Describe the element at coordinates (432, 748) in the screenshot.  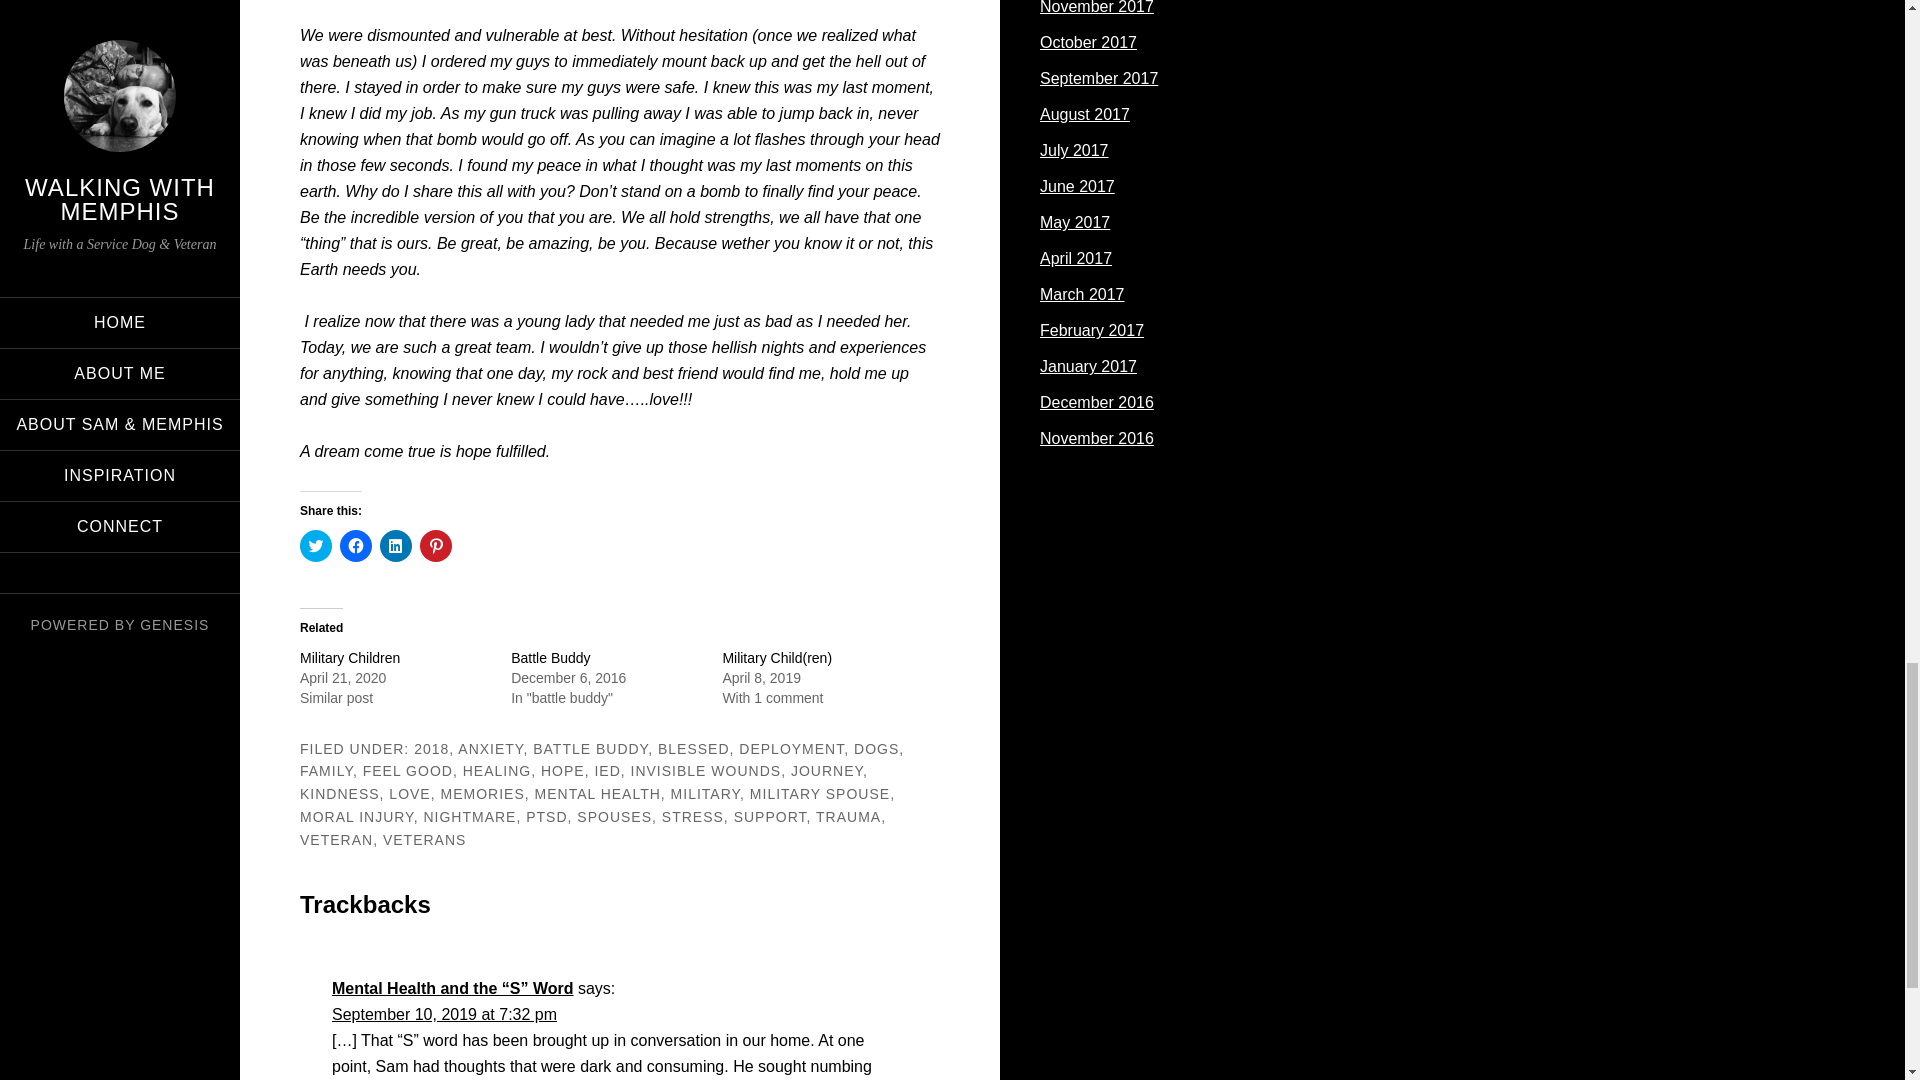
I see `2018` at that location.